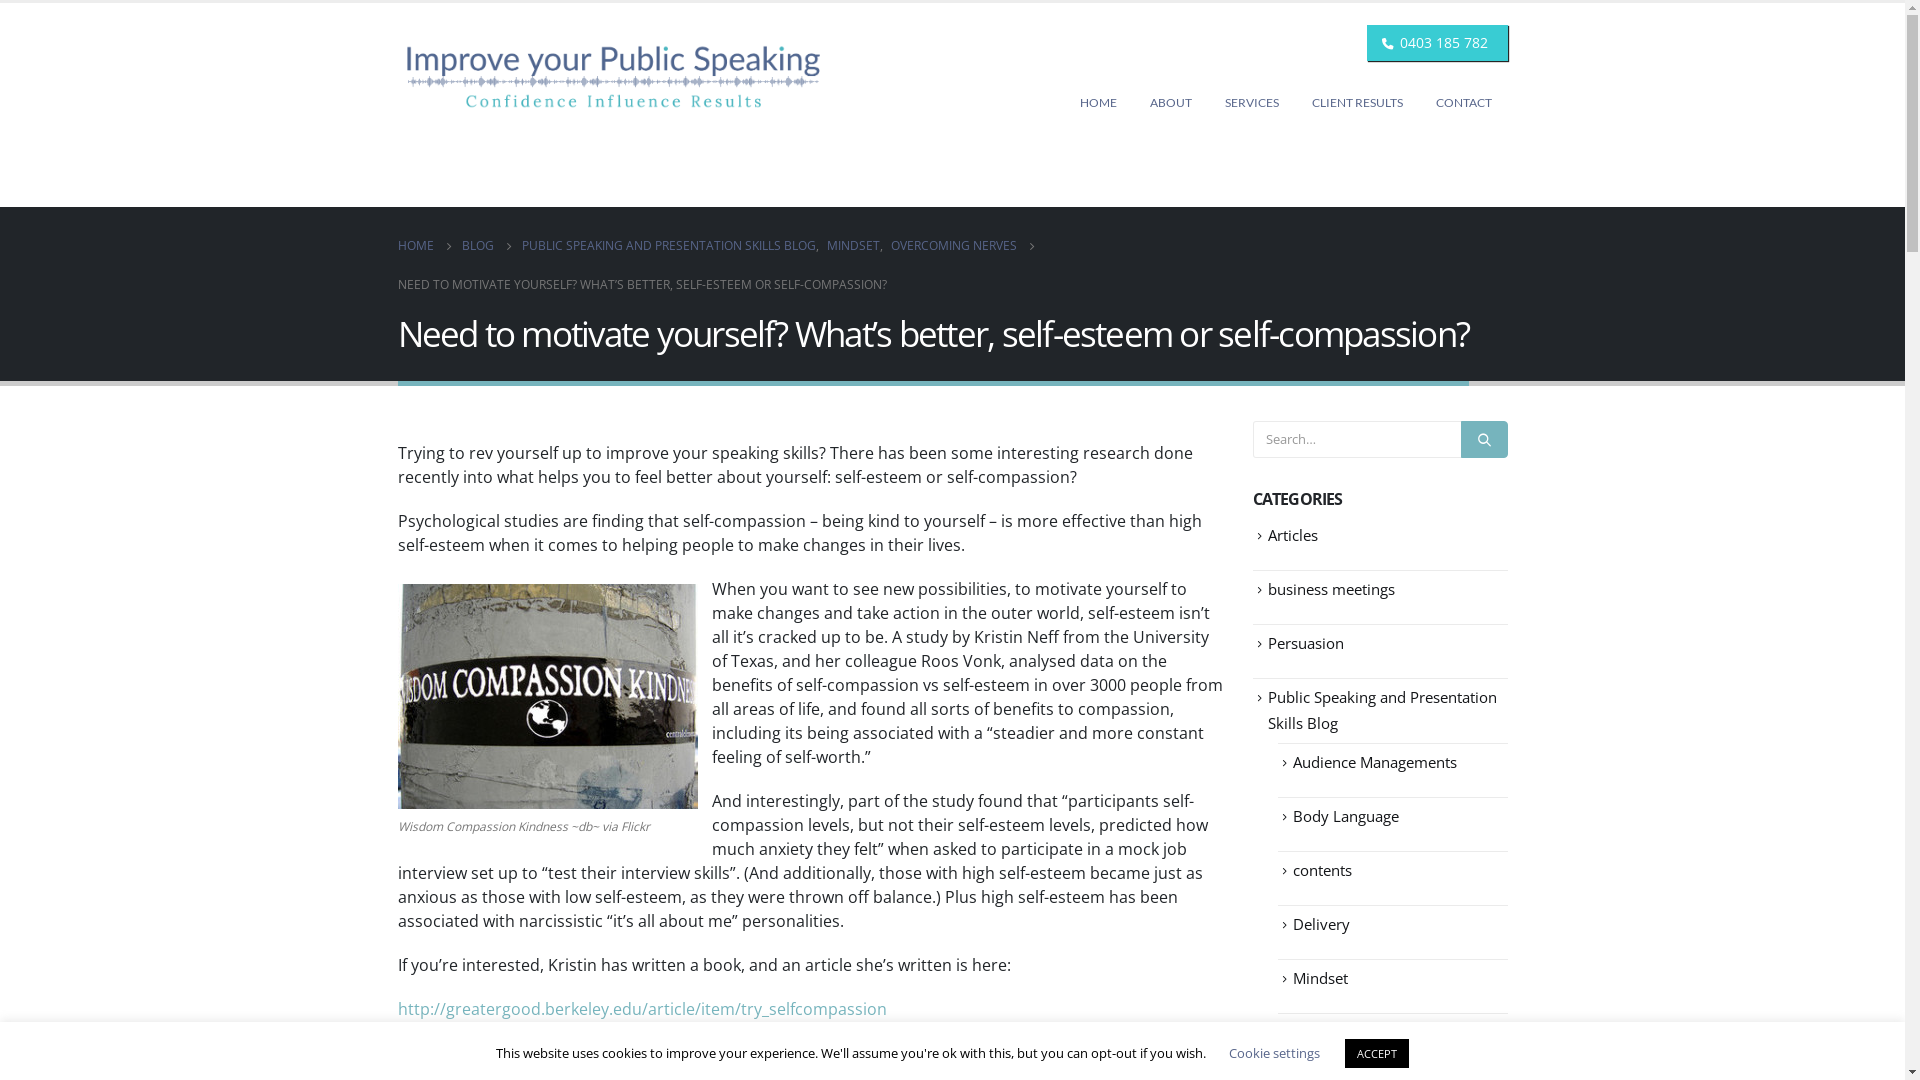  I want to click on BLOG, so click(478, 246).